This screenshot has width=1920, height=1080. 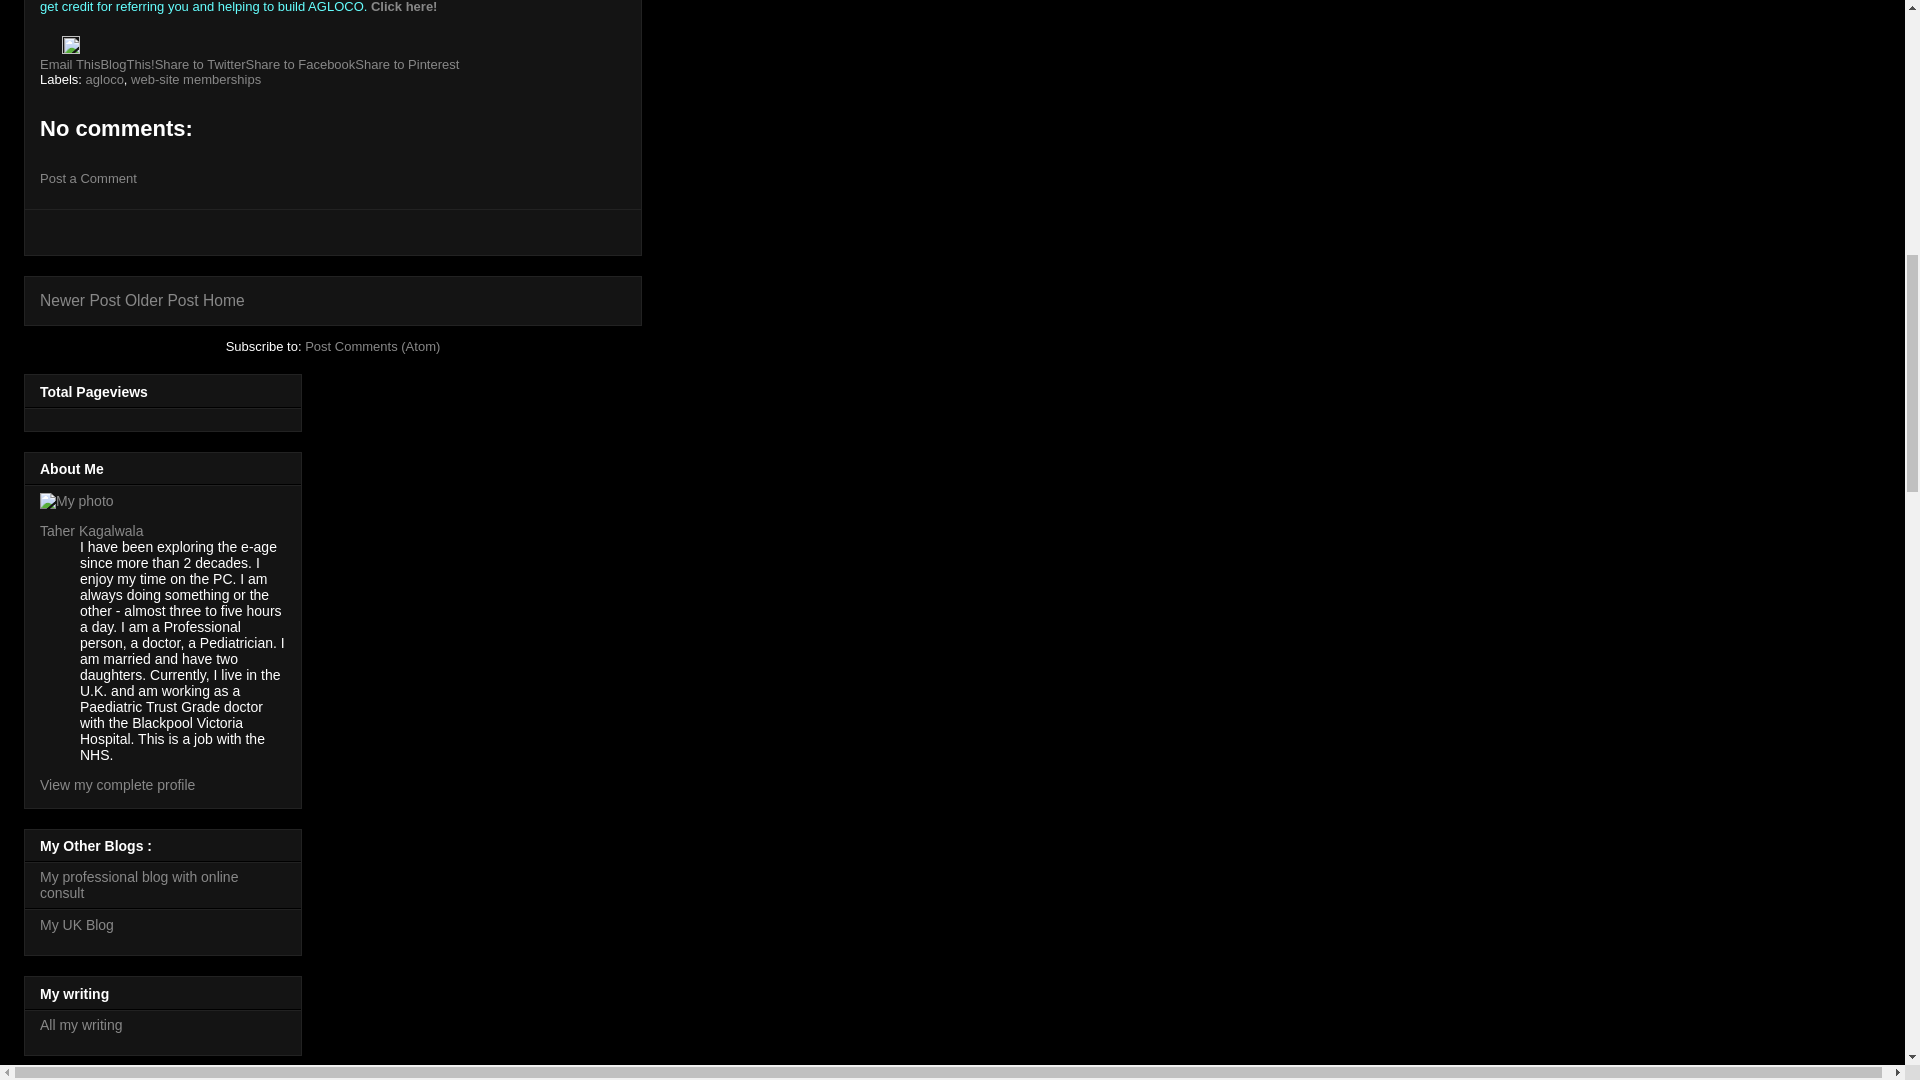 I want to click on BlogThis!, so click(x=126, y=64).